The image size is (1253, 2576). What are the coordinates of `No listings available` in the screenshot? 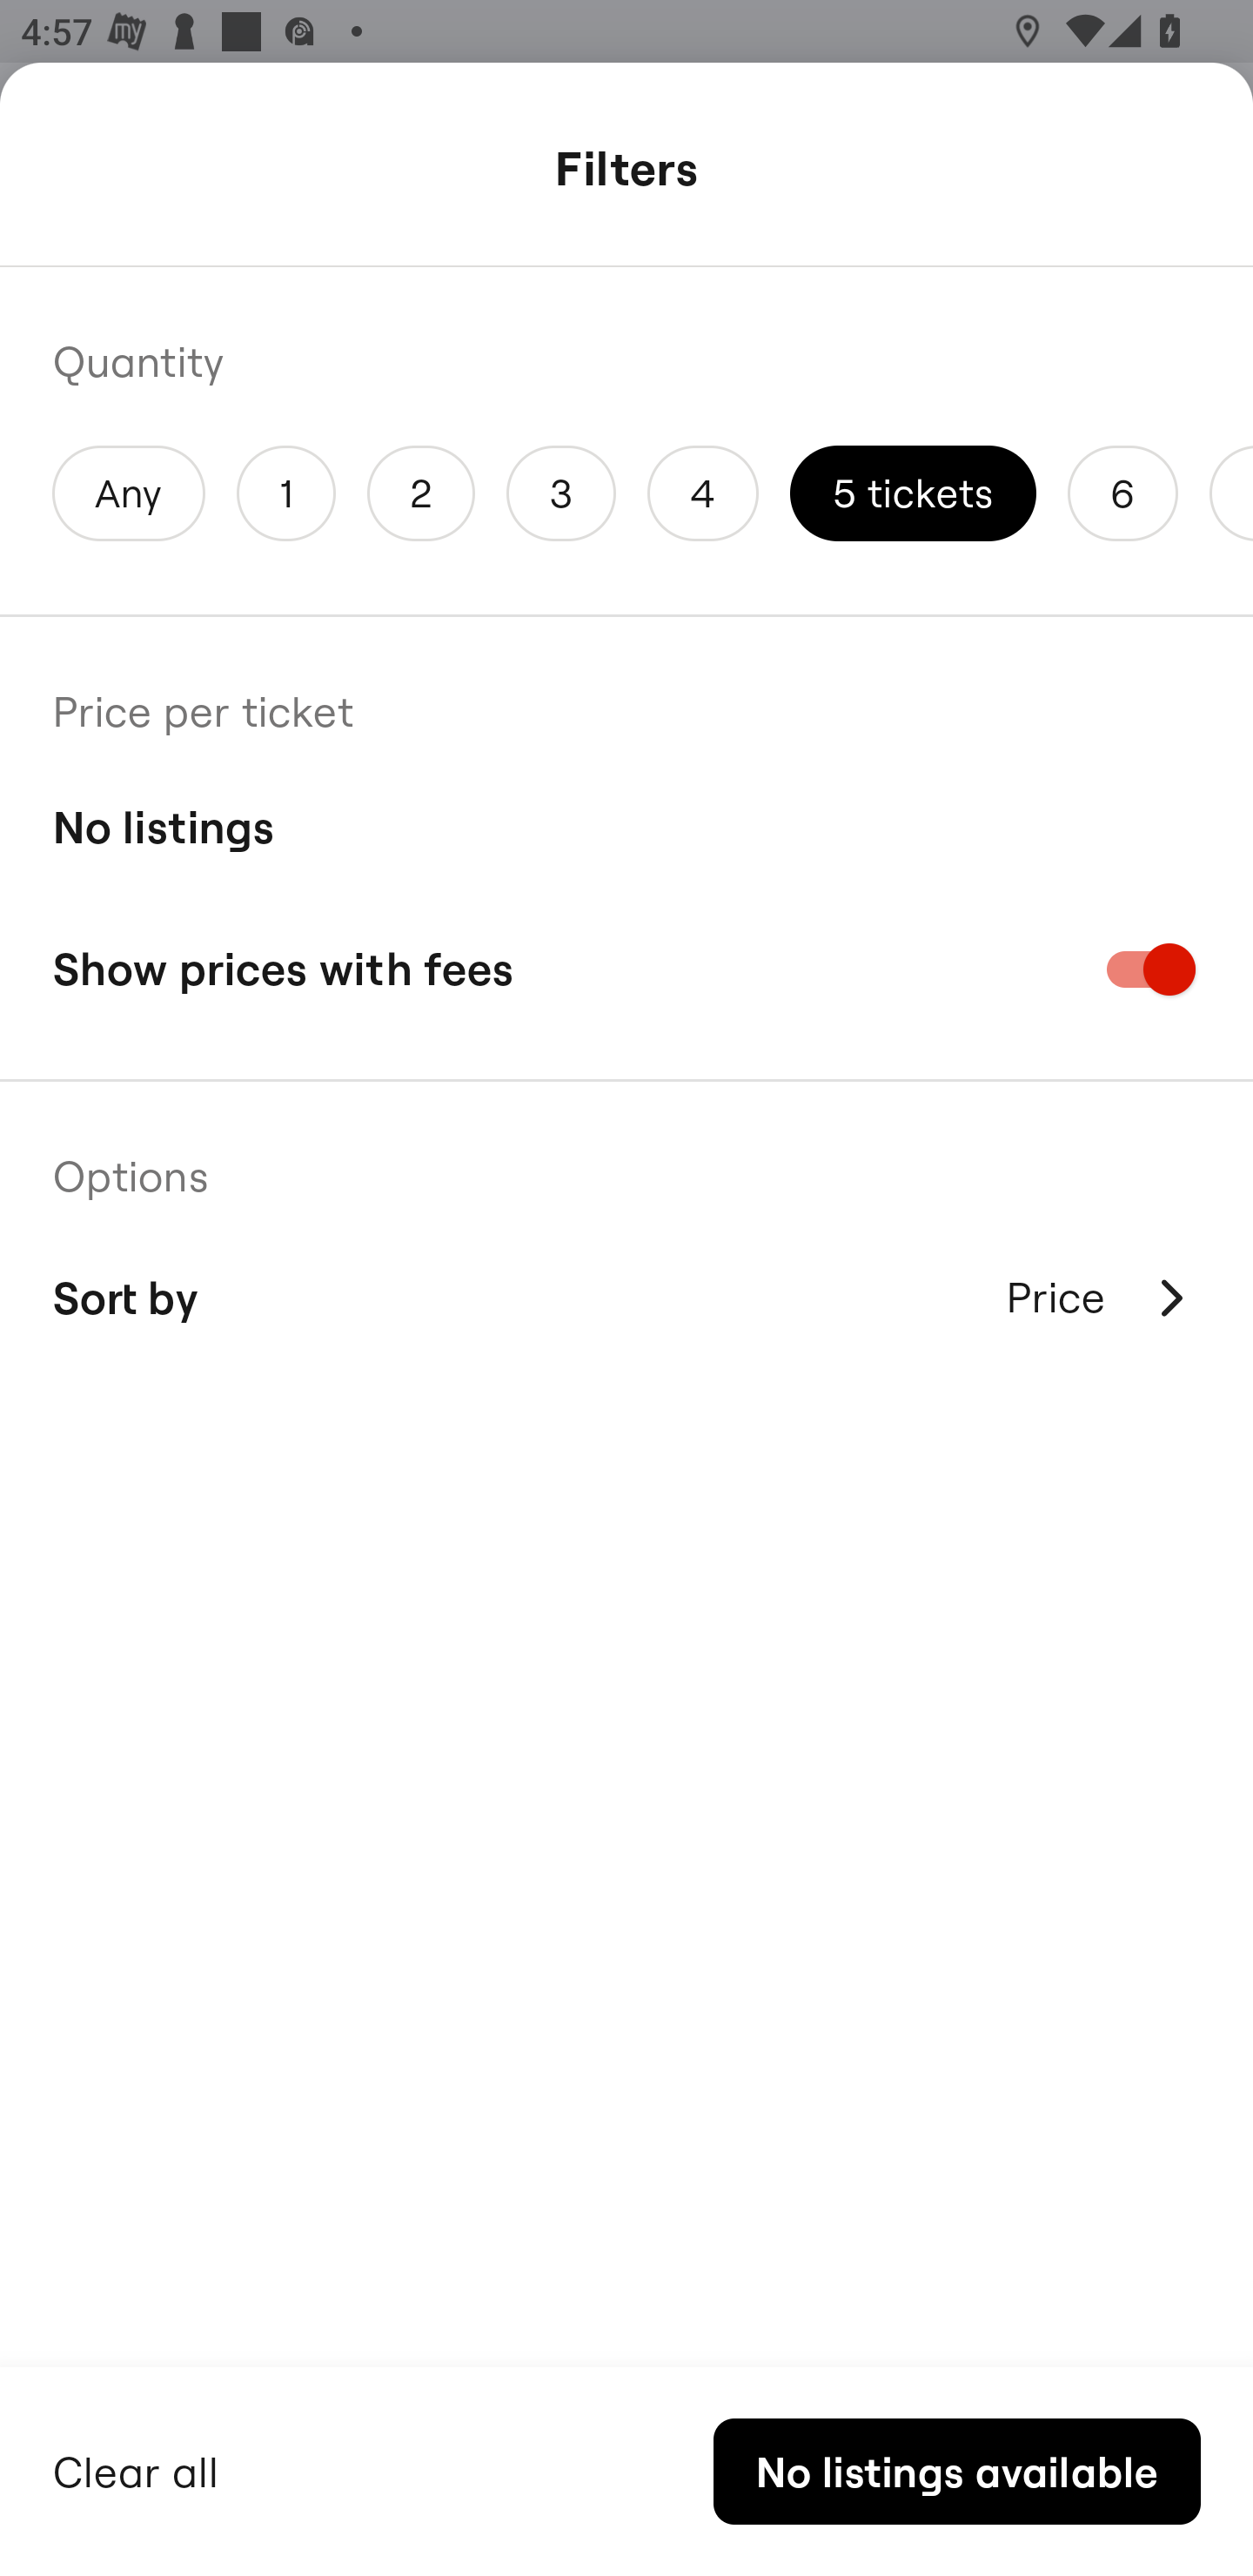 It's located at (956, 2472).